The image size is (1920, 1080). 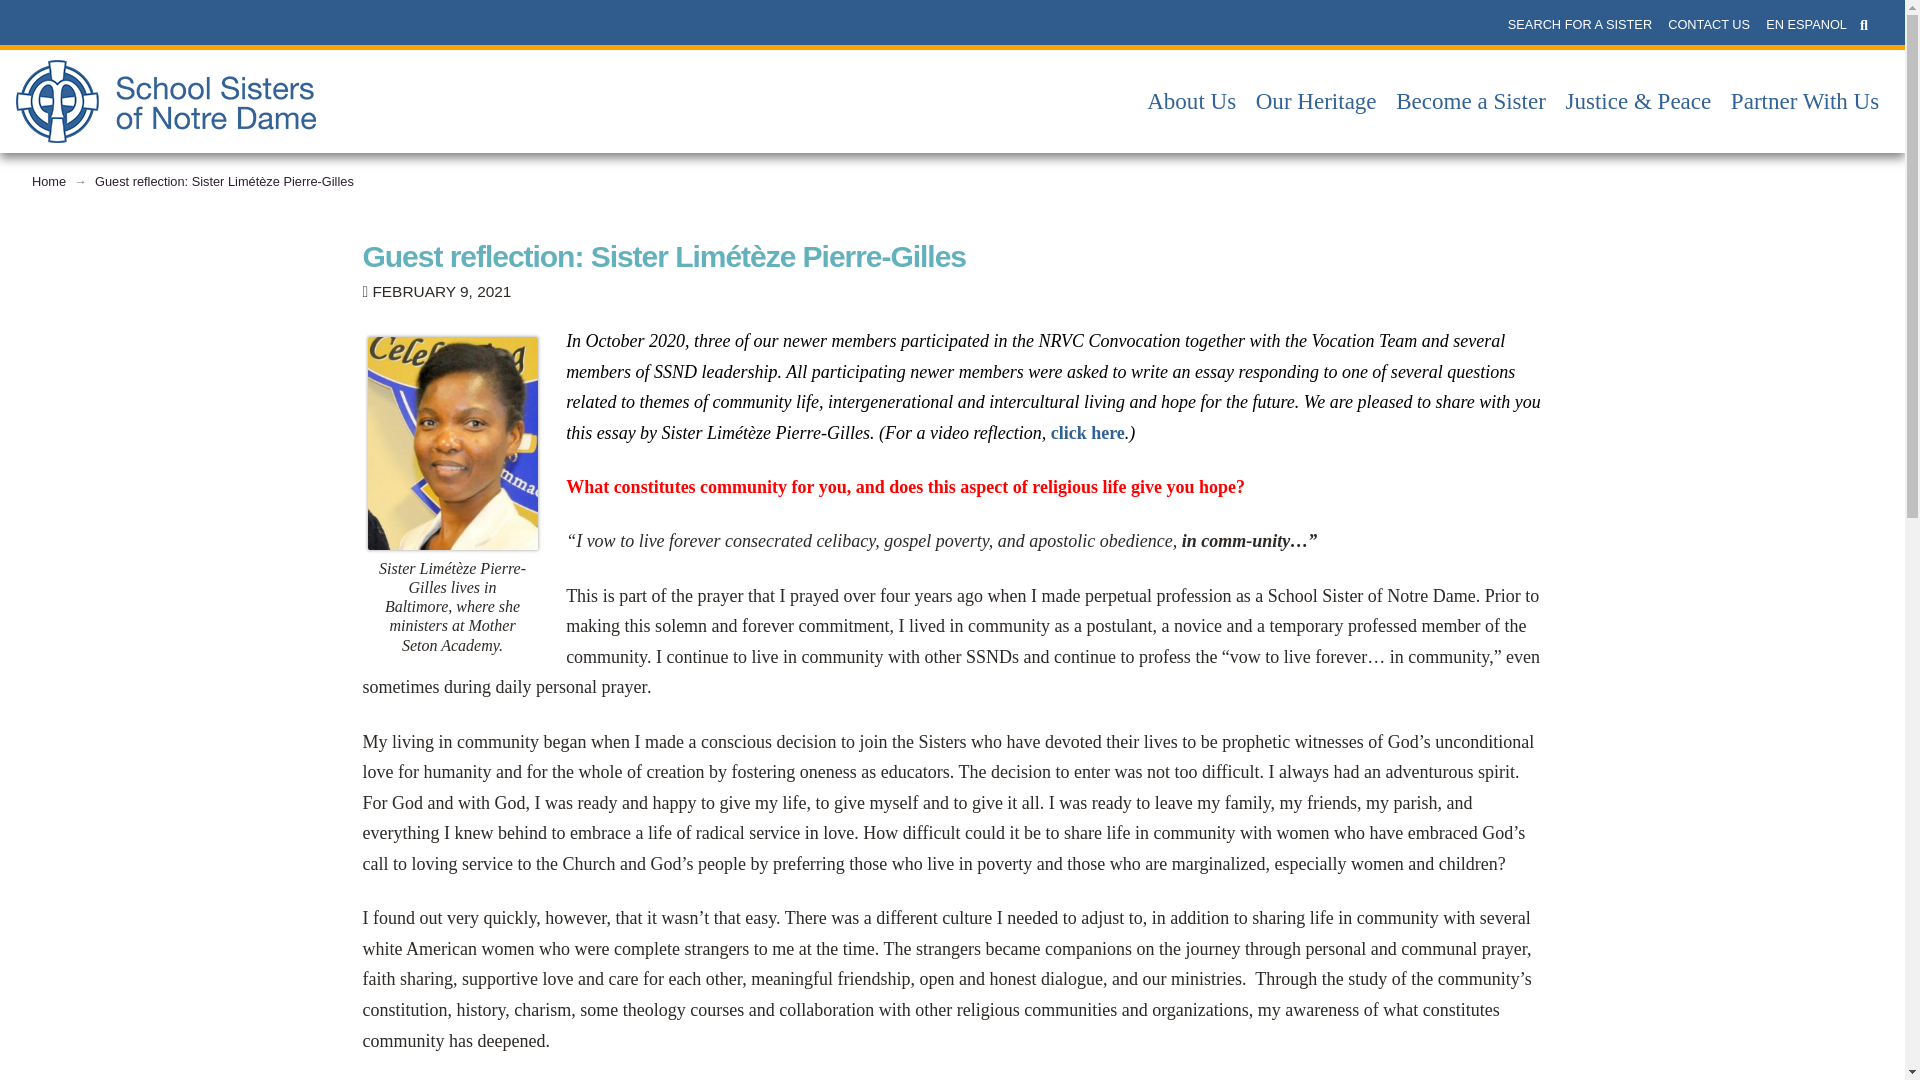 I want to click on Become a Sister, so click(x=1470, y=101).